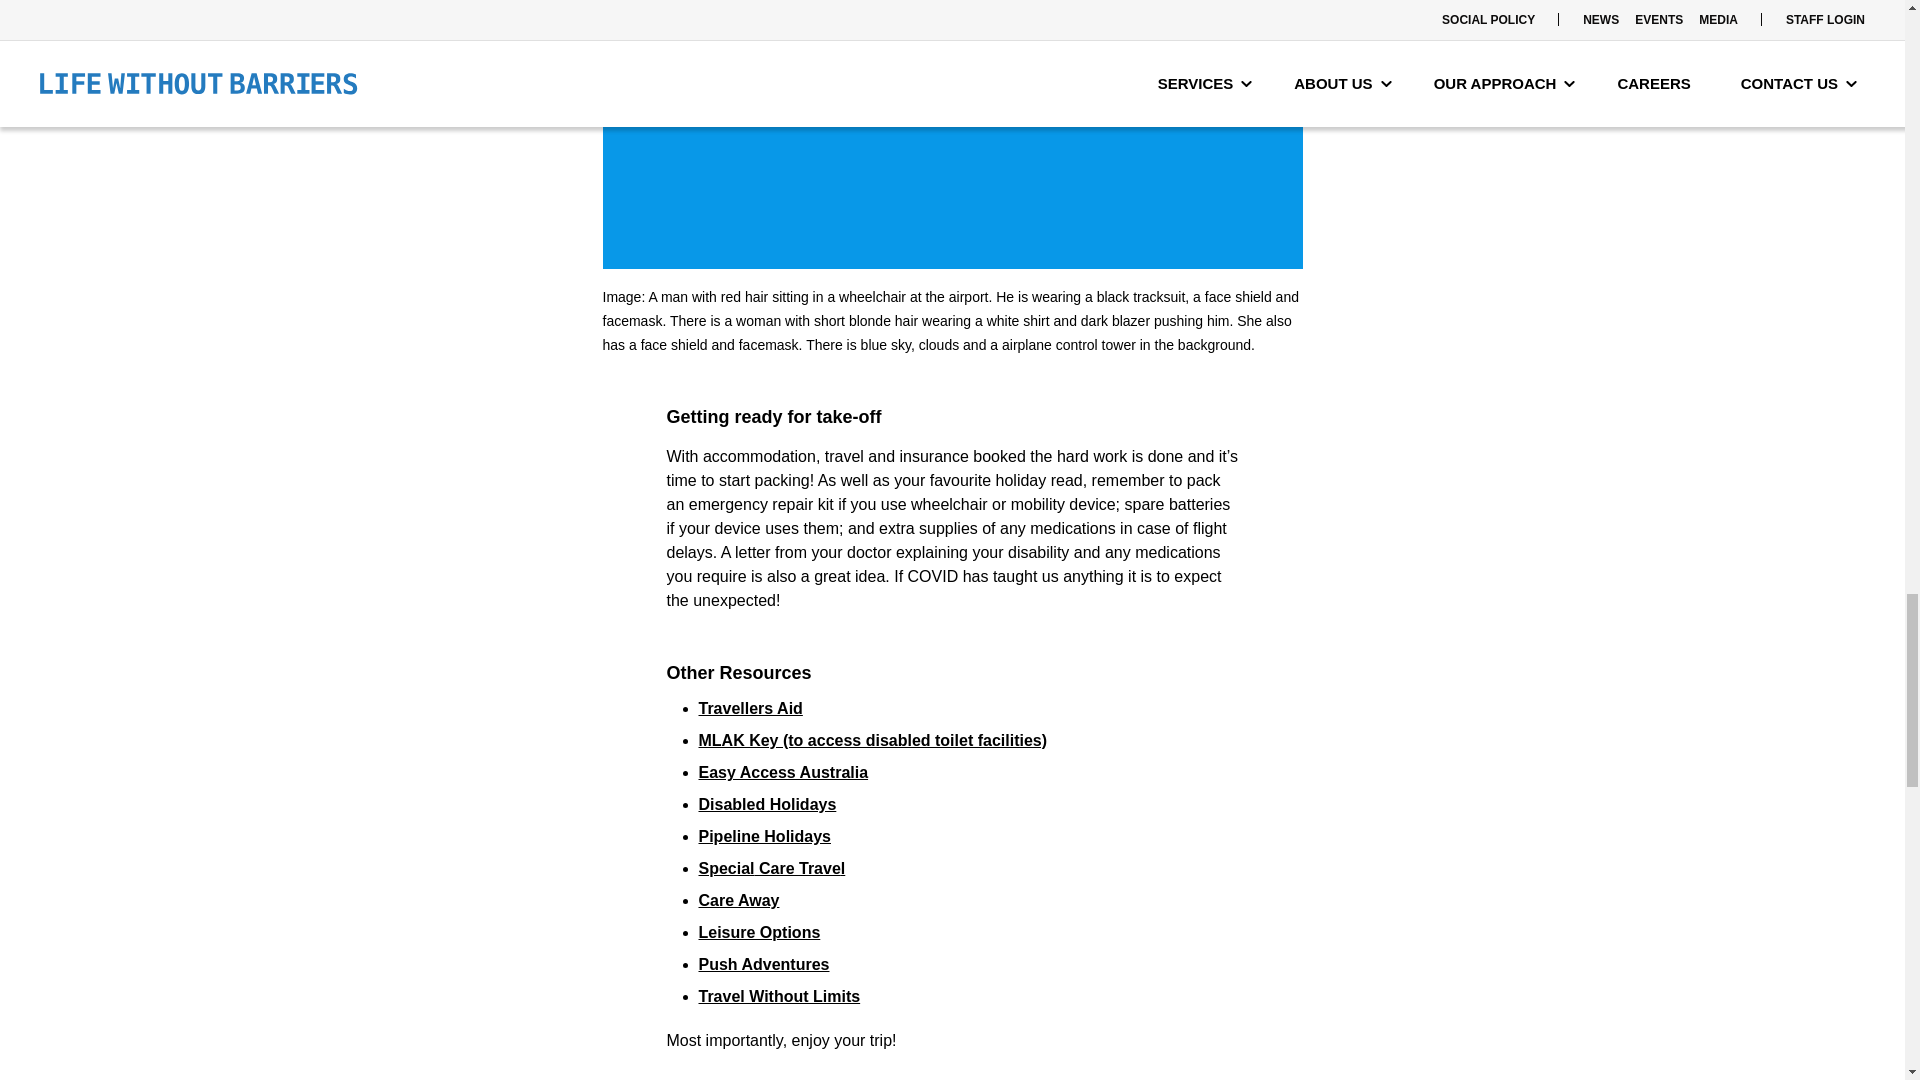 The height and width of the screenshot is (1080, 1920). Describe the element at coordinates (766, 804) in the screenshot. I see `Disabled Holidays` at that location.